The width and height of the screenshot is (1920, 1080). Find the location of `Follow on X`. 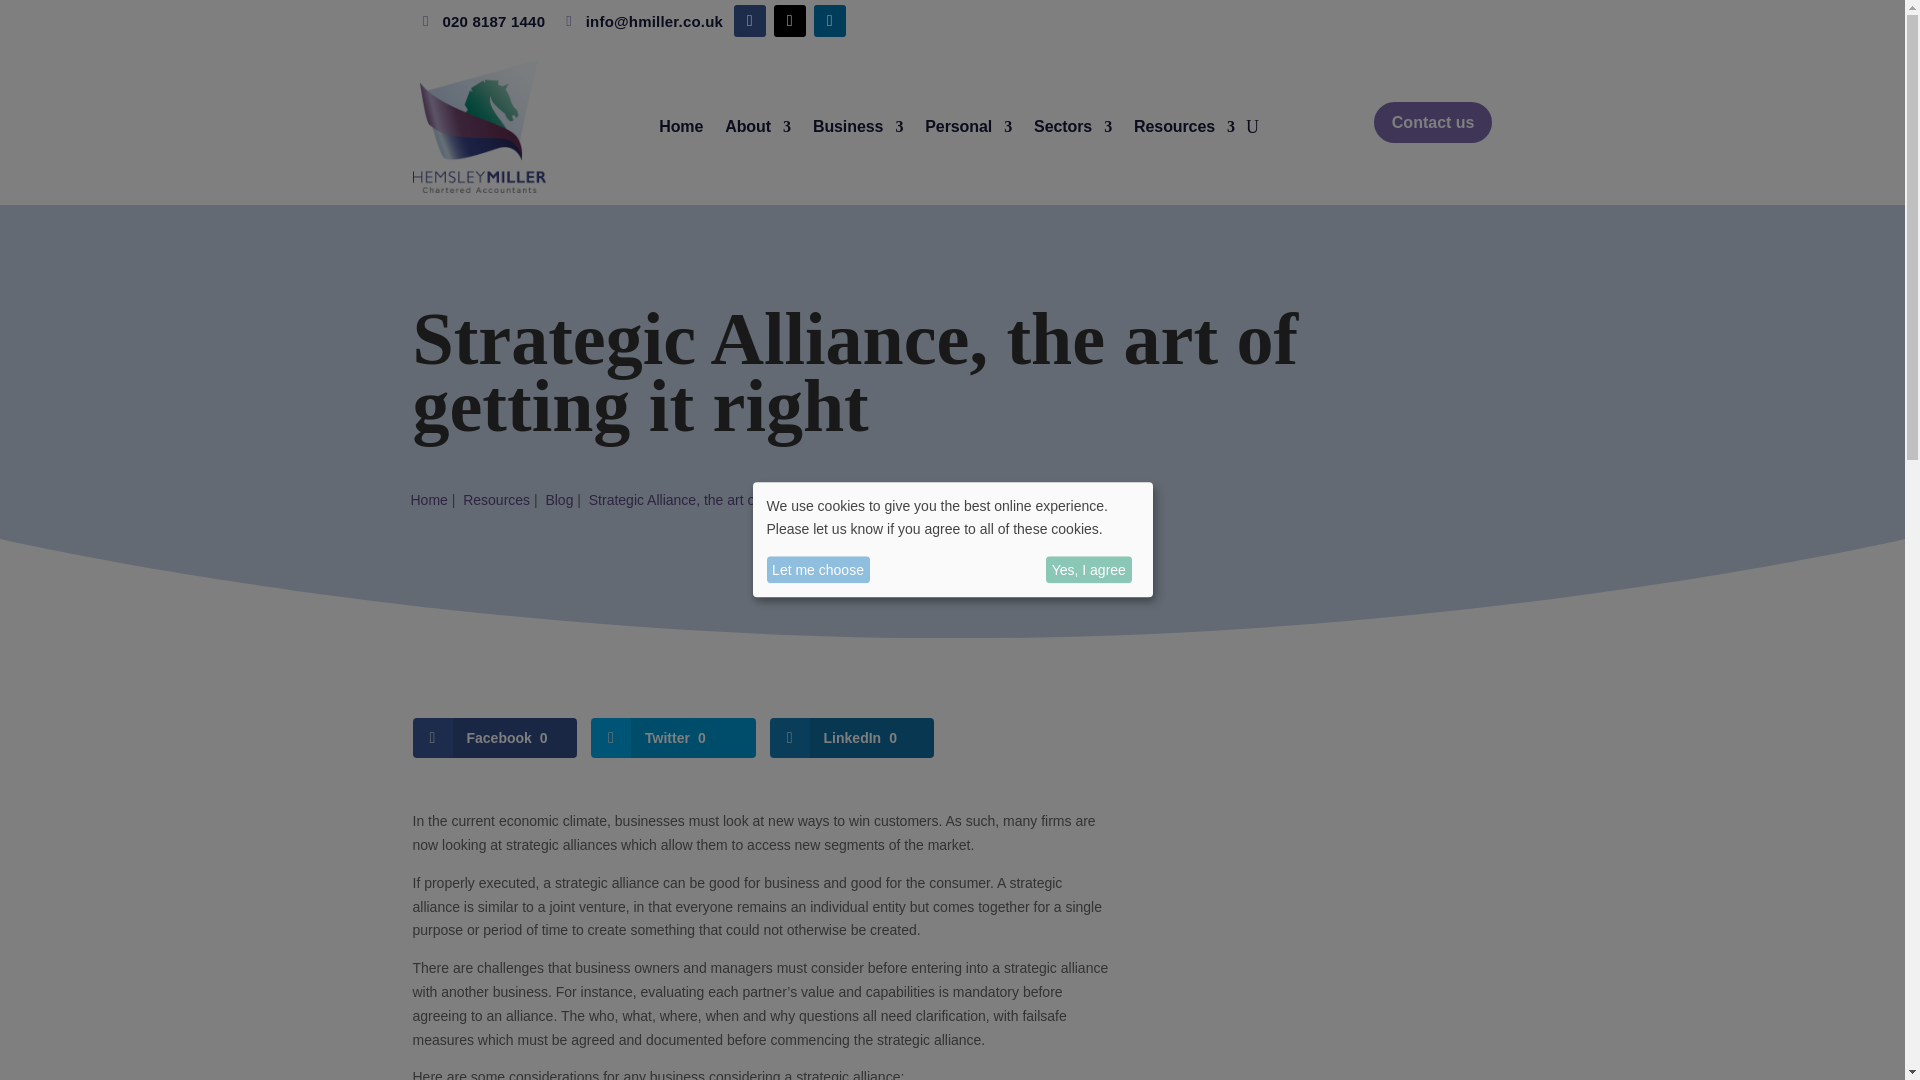

Follow on X is located at coordinates (790, 20).